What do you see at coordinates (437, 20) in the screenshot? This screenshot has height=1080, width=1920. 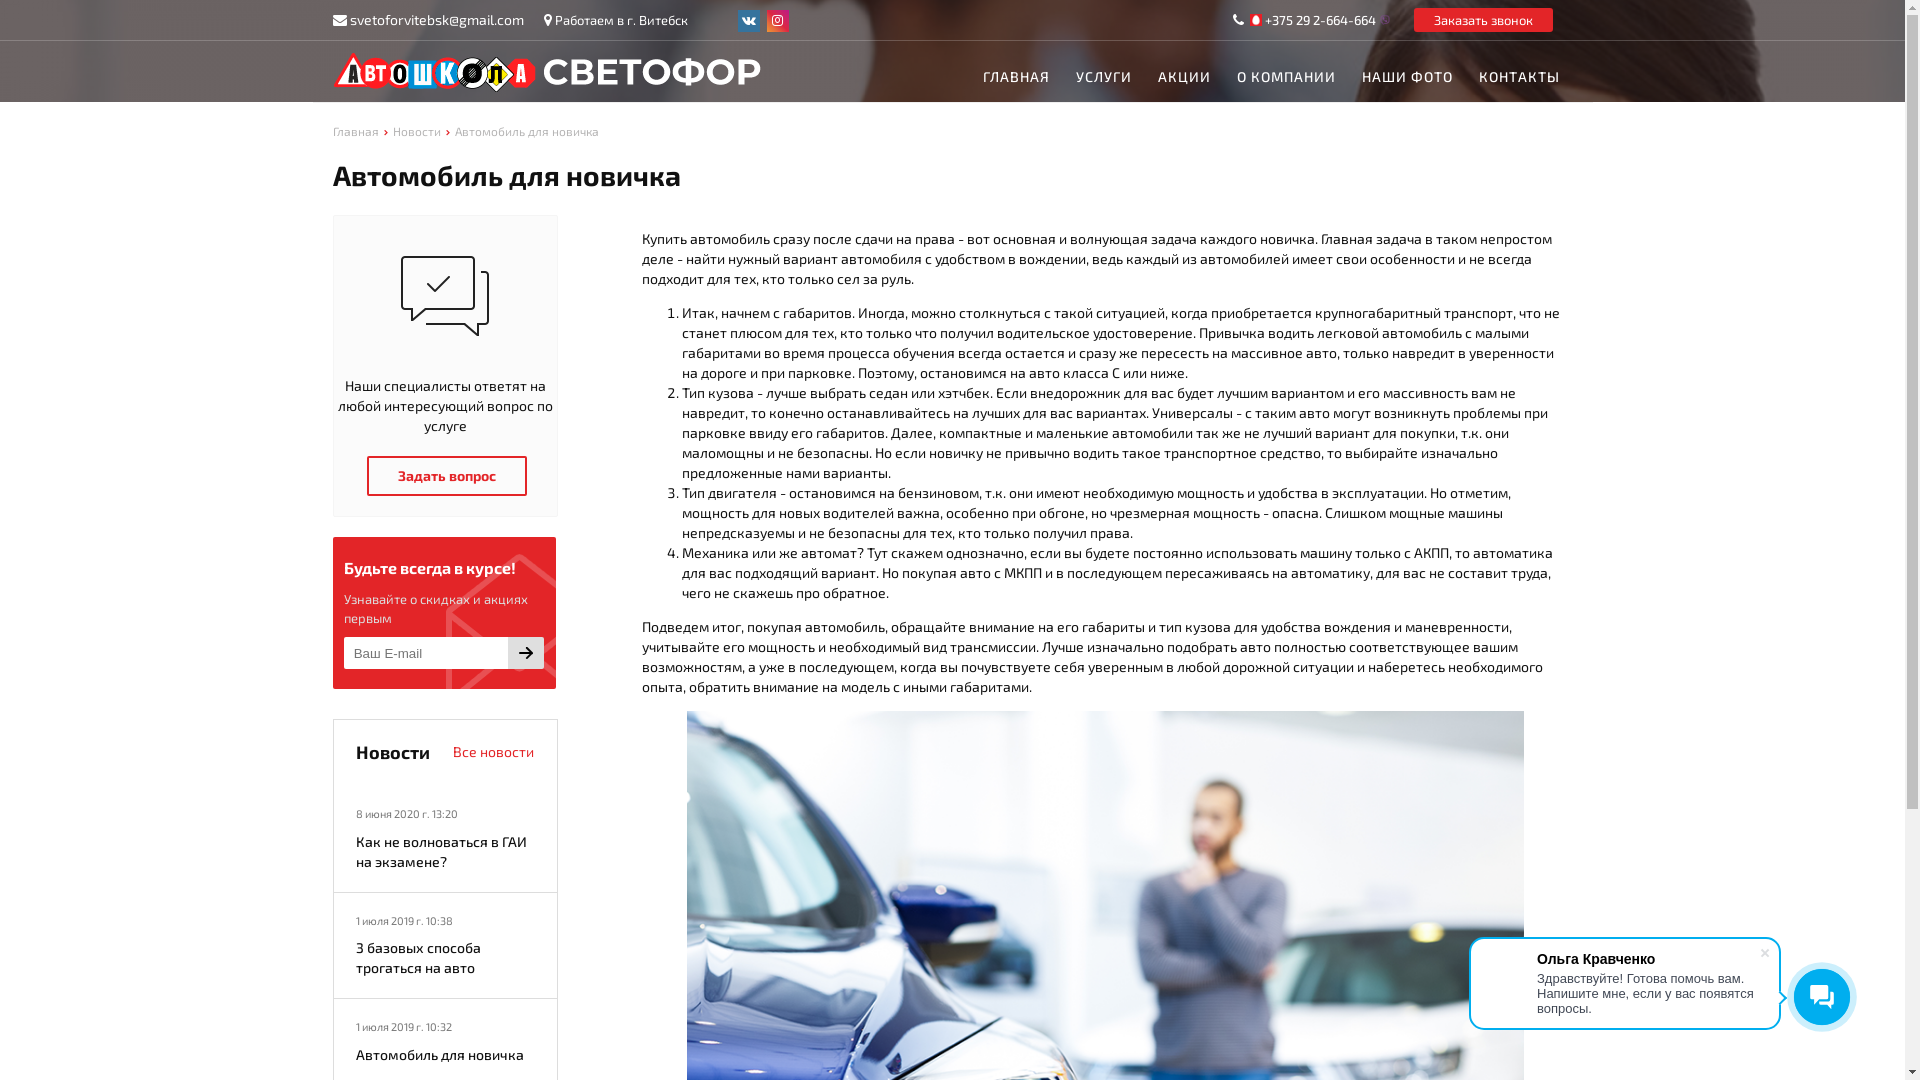 I see `svetoforvitebsk@gmail.com` at bounding box center [437, 20].